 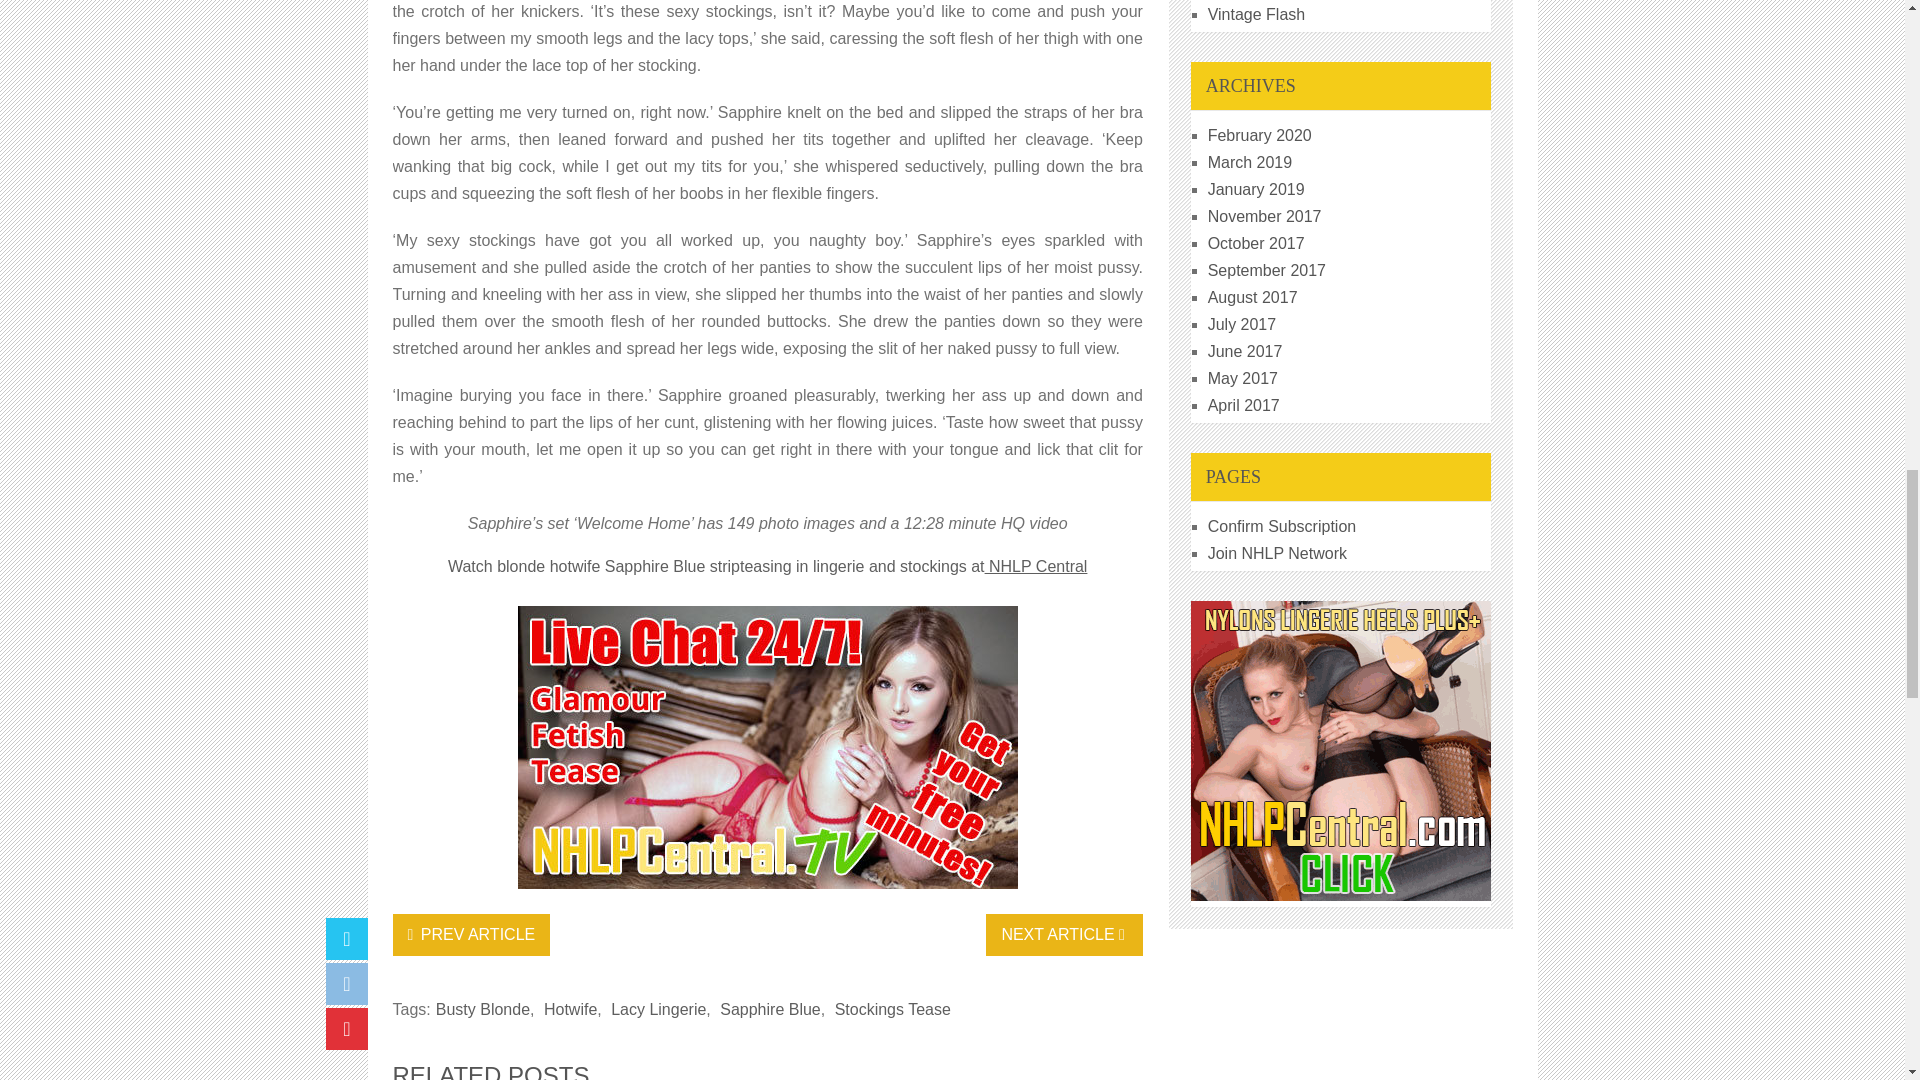 What do you see at coordinates (770, 1010) in the screenshot?
I see `Sapphire Blue` at bounding box center [770, 1010].